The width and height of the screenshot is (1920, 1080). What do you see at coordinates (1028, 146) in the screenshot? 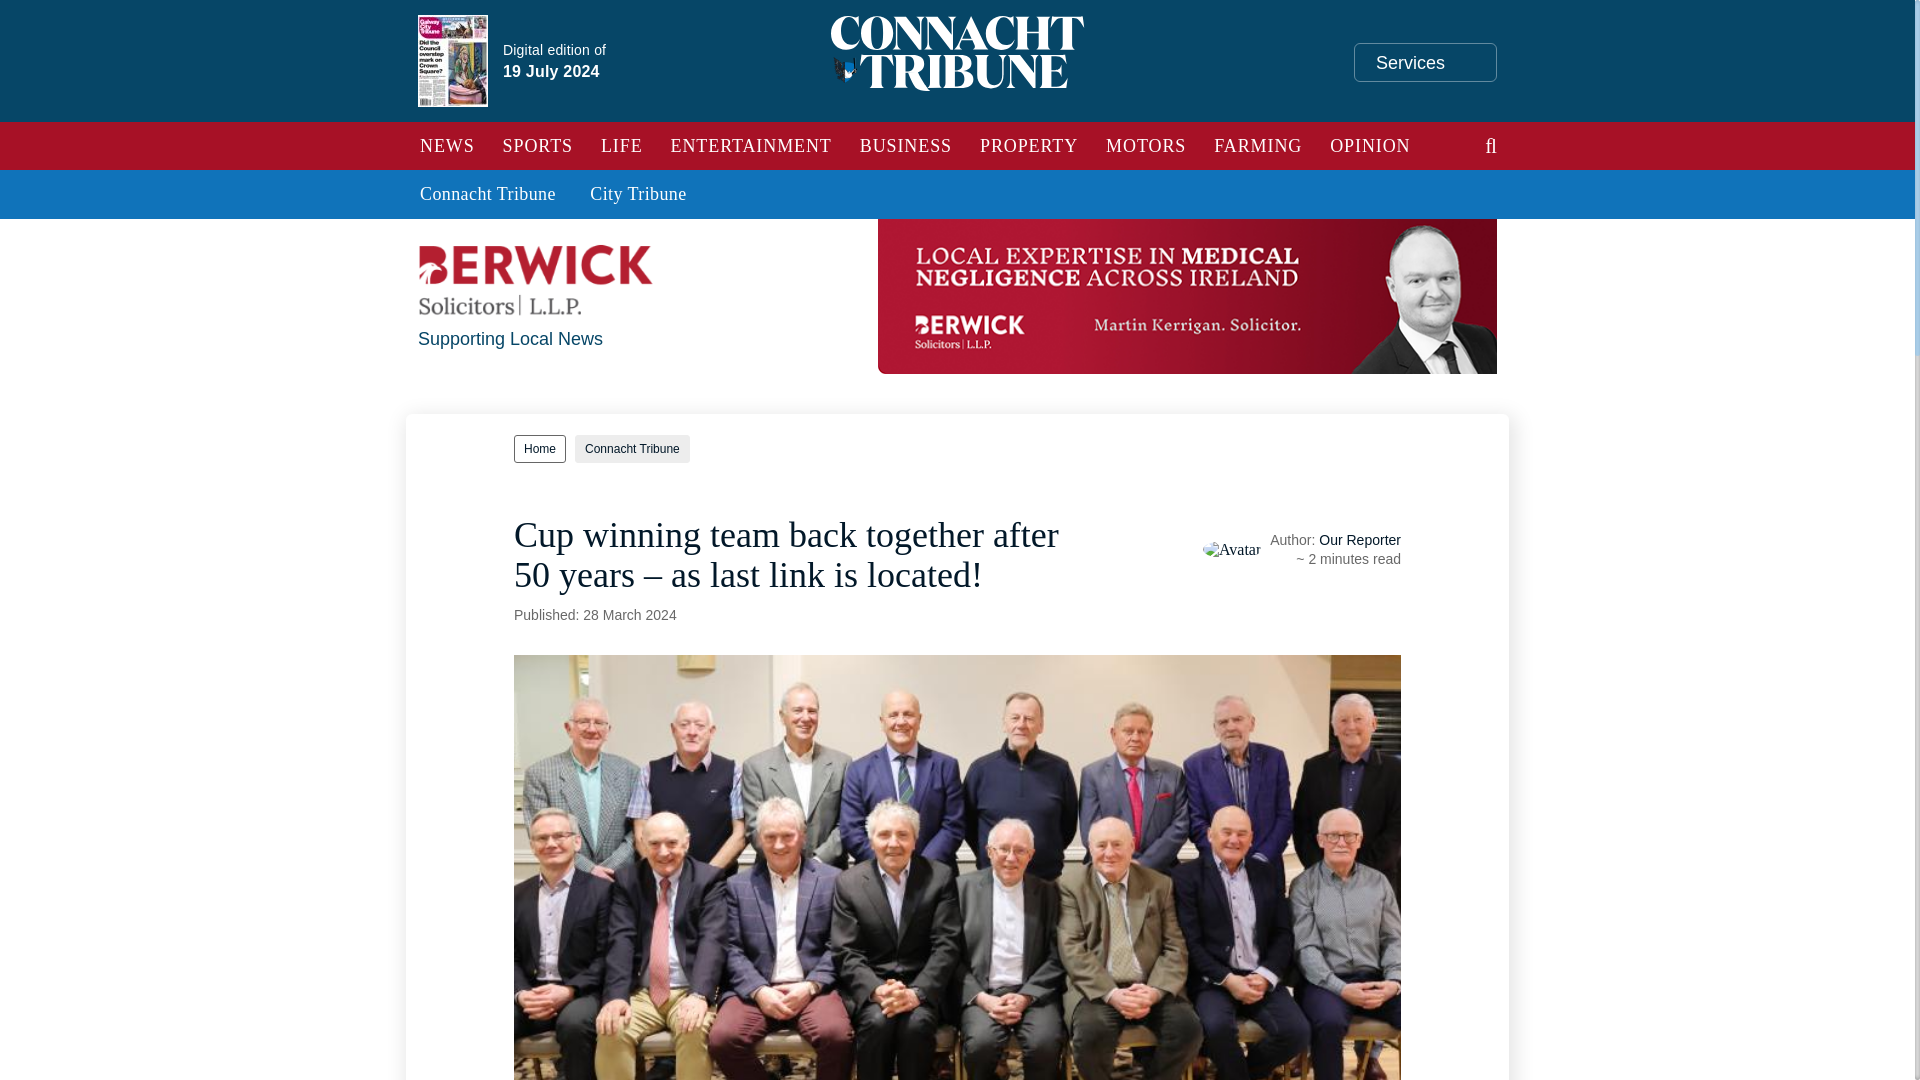
I see `Connacht Tribune` at bounding box center [1028, 146].